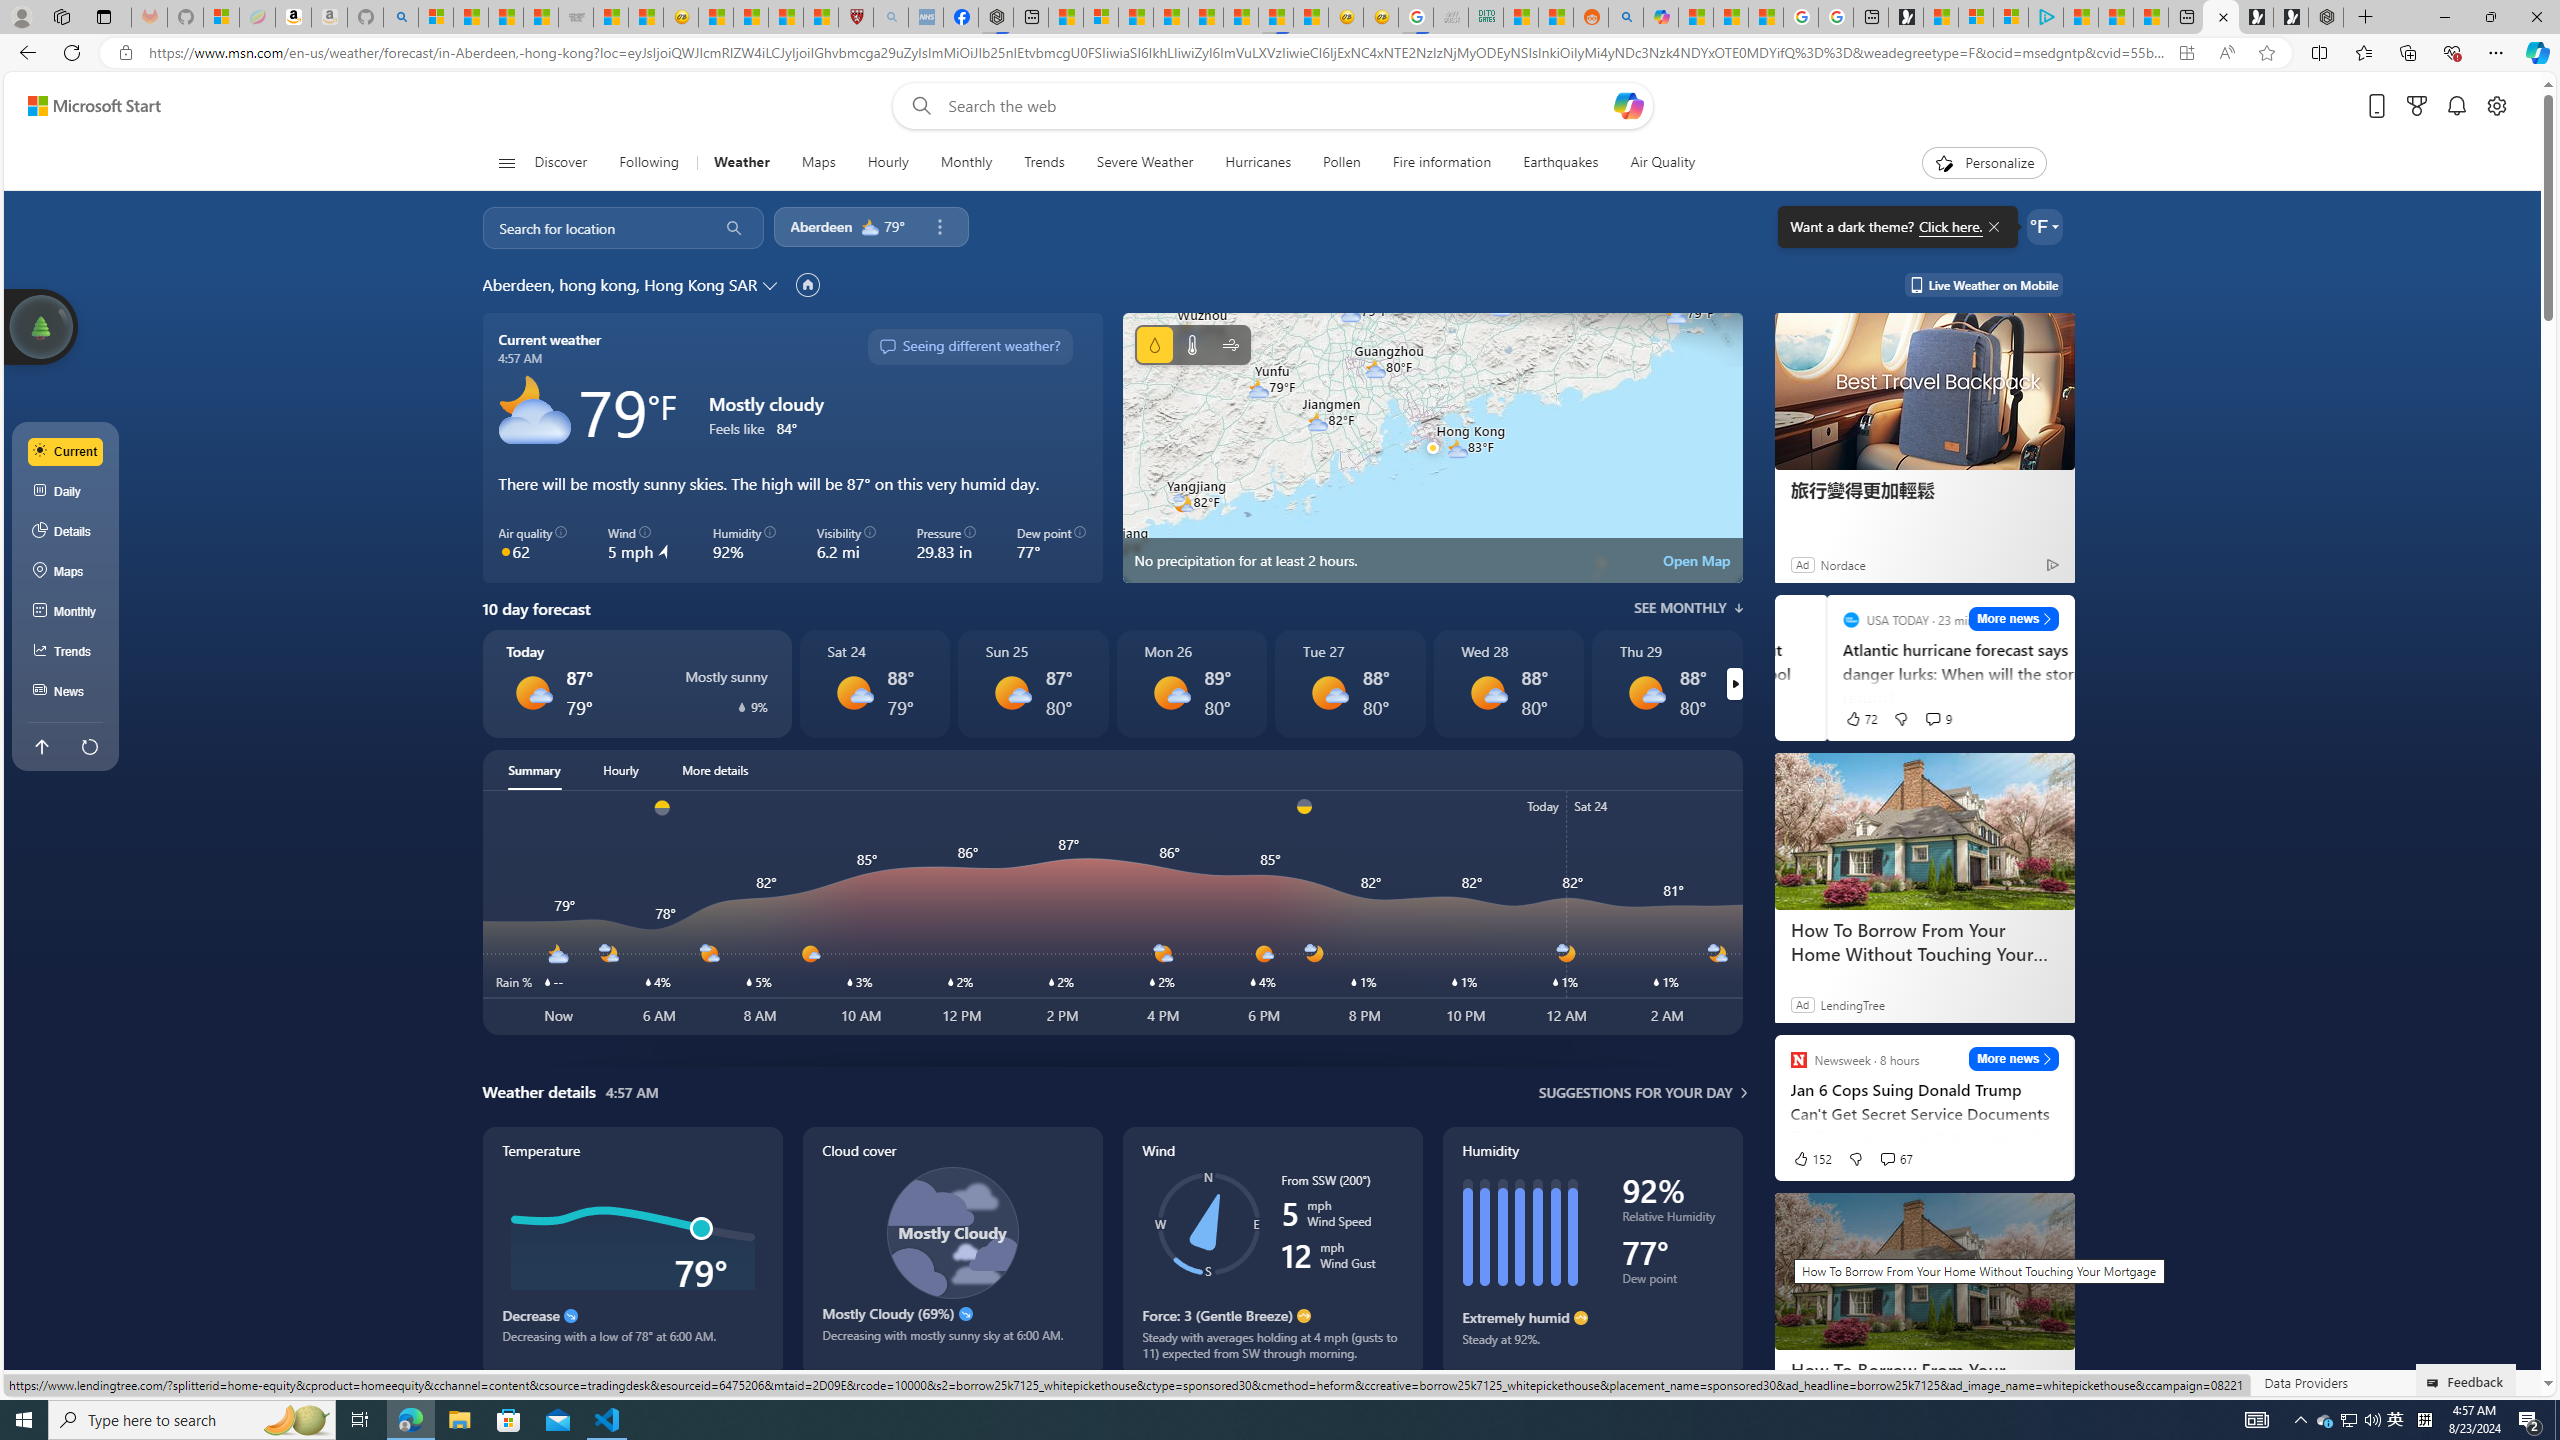 This screenshot has height=1440, width=2560. What do you see at coordinates (886, 163) in the screenshot?
I see `Hourly` at bounding box center [886, 163].